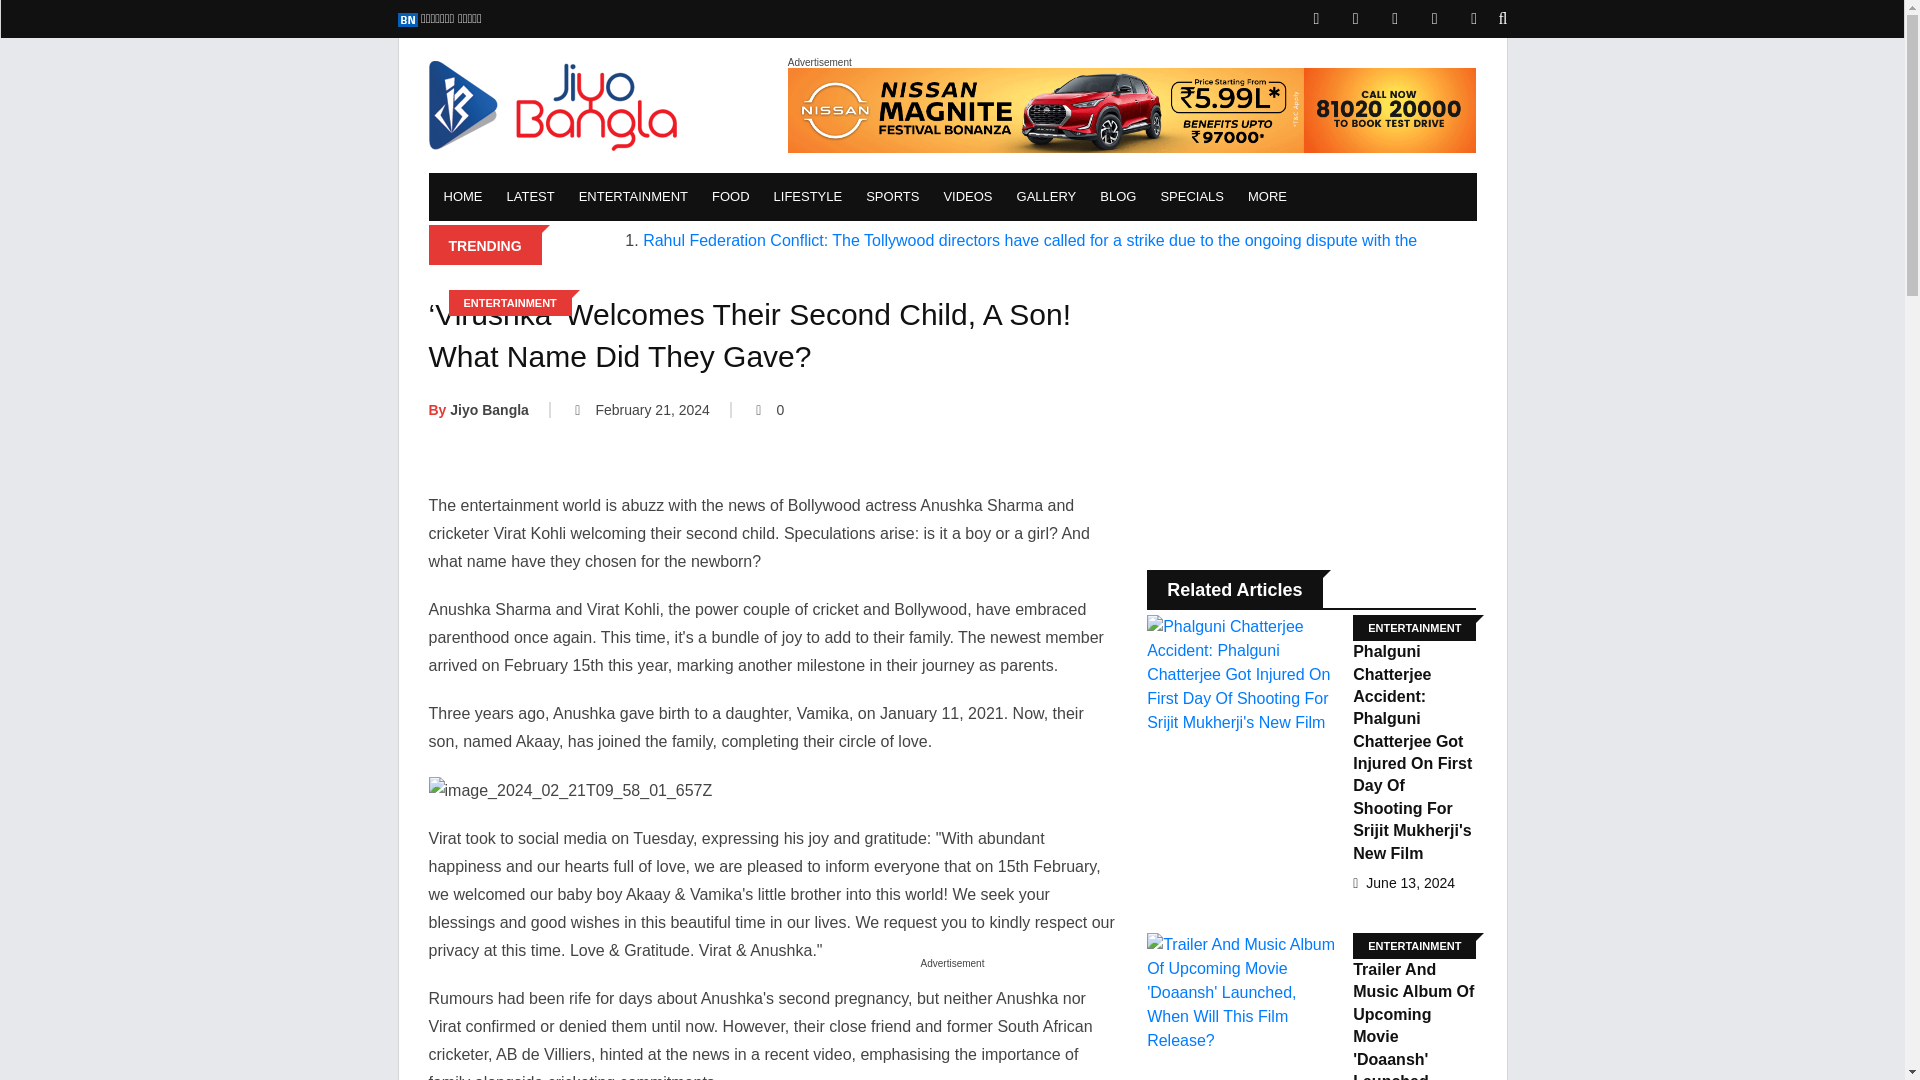 The image size is (1920, 1080). What do you see at coordinates (1394, 18) in the screenshot?
I see `Twitter` at bounding box center [1394, 18].